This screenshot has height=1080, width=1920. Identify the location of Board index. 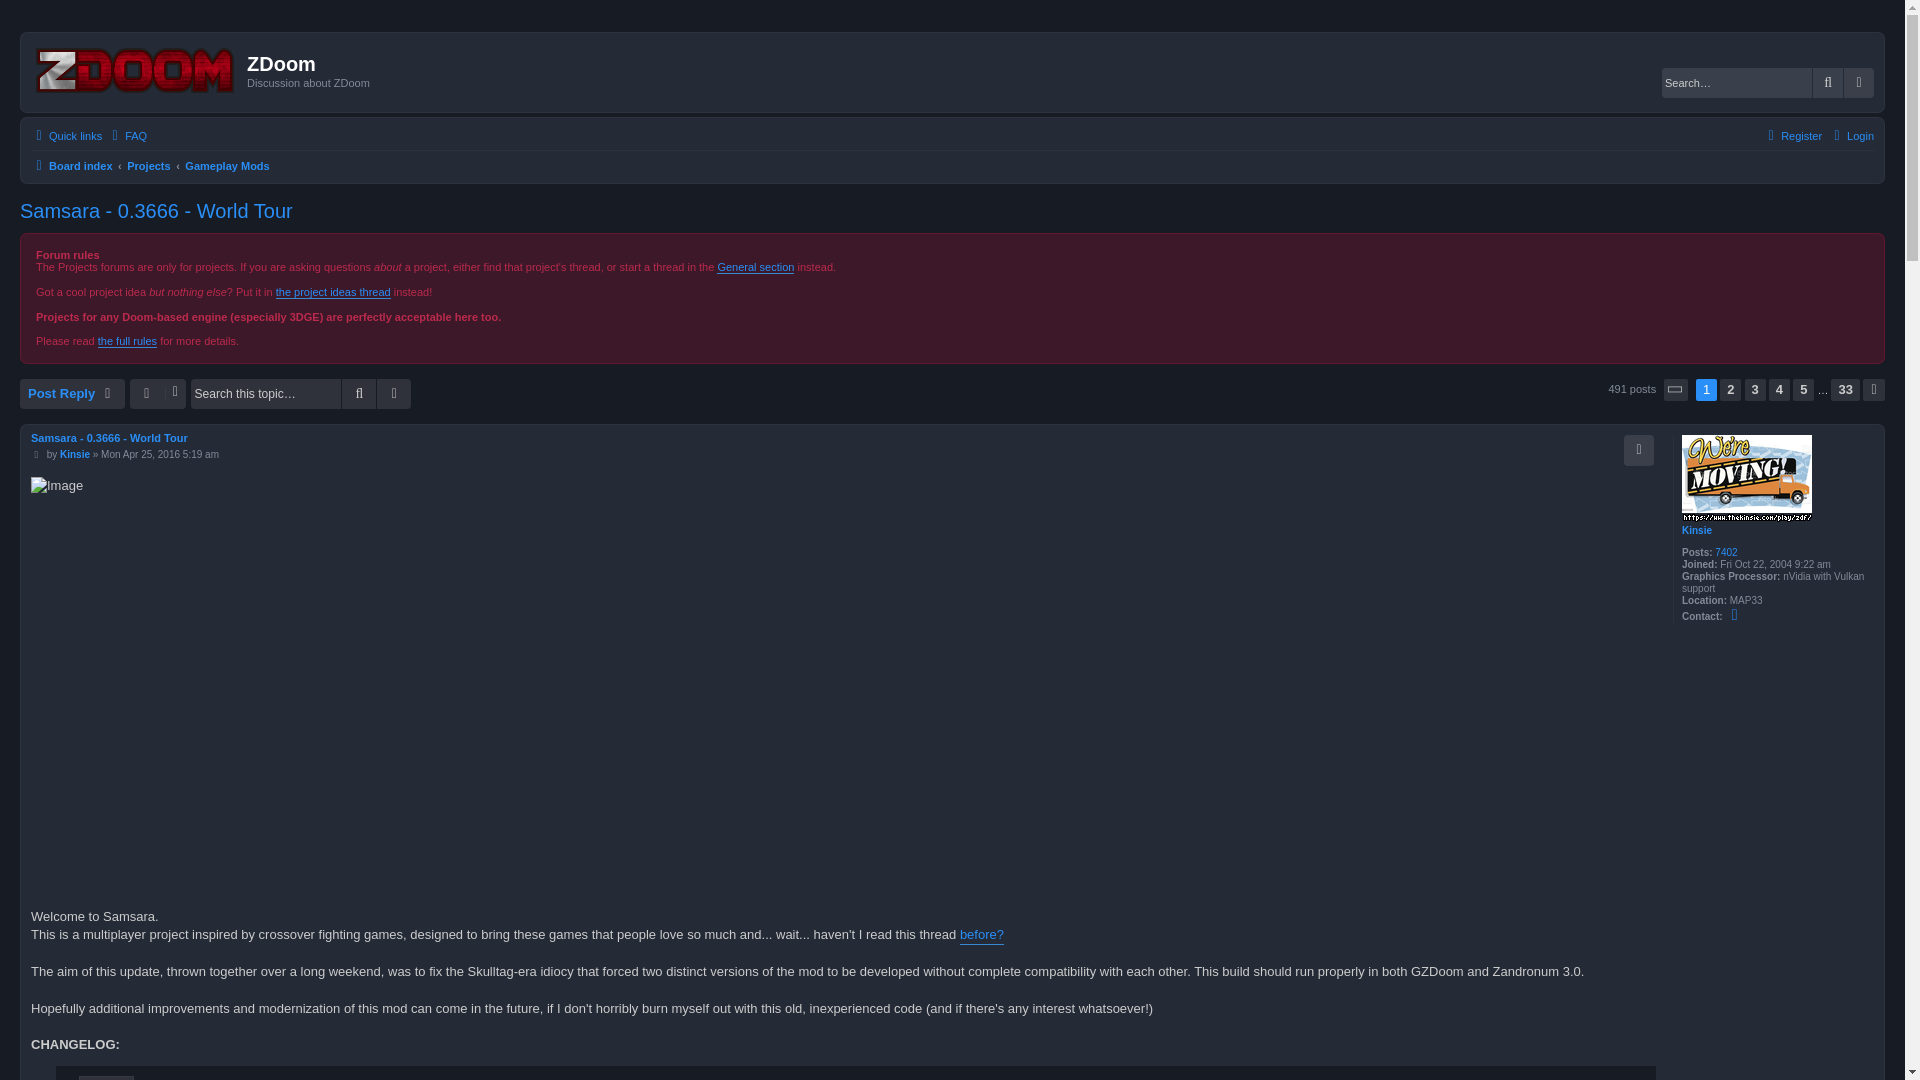
(72, 166).